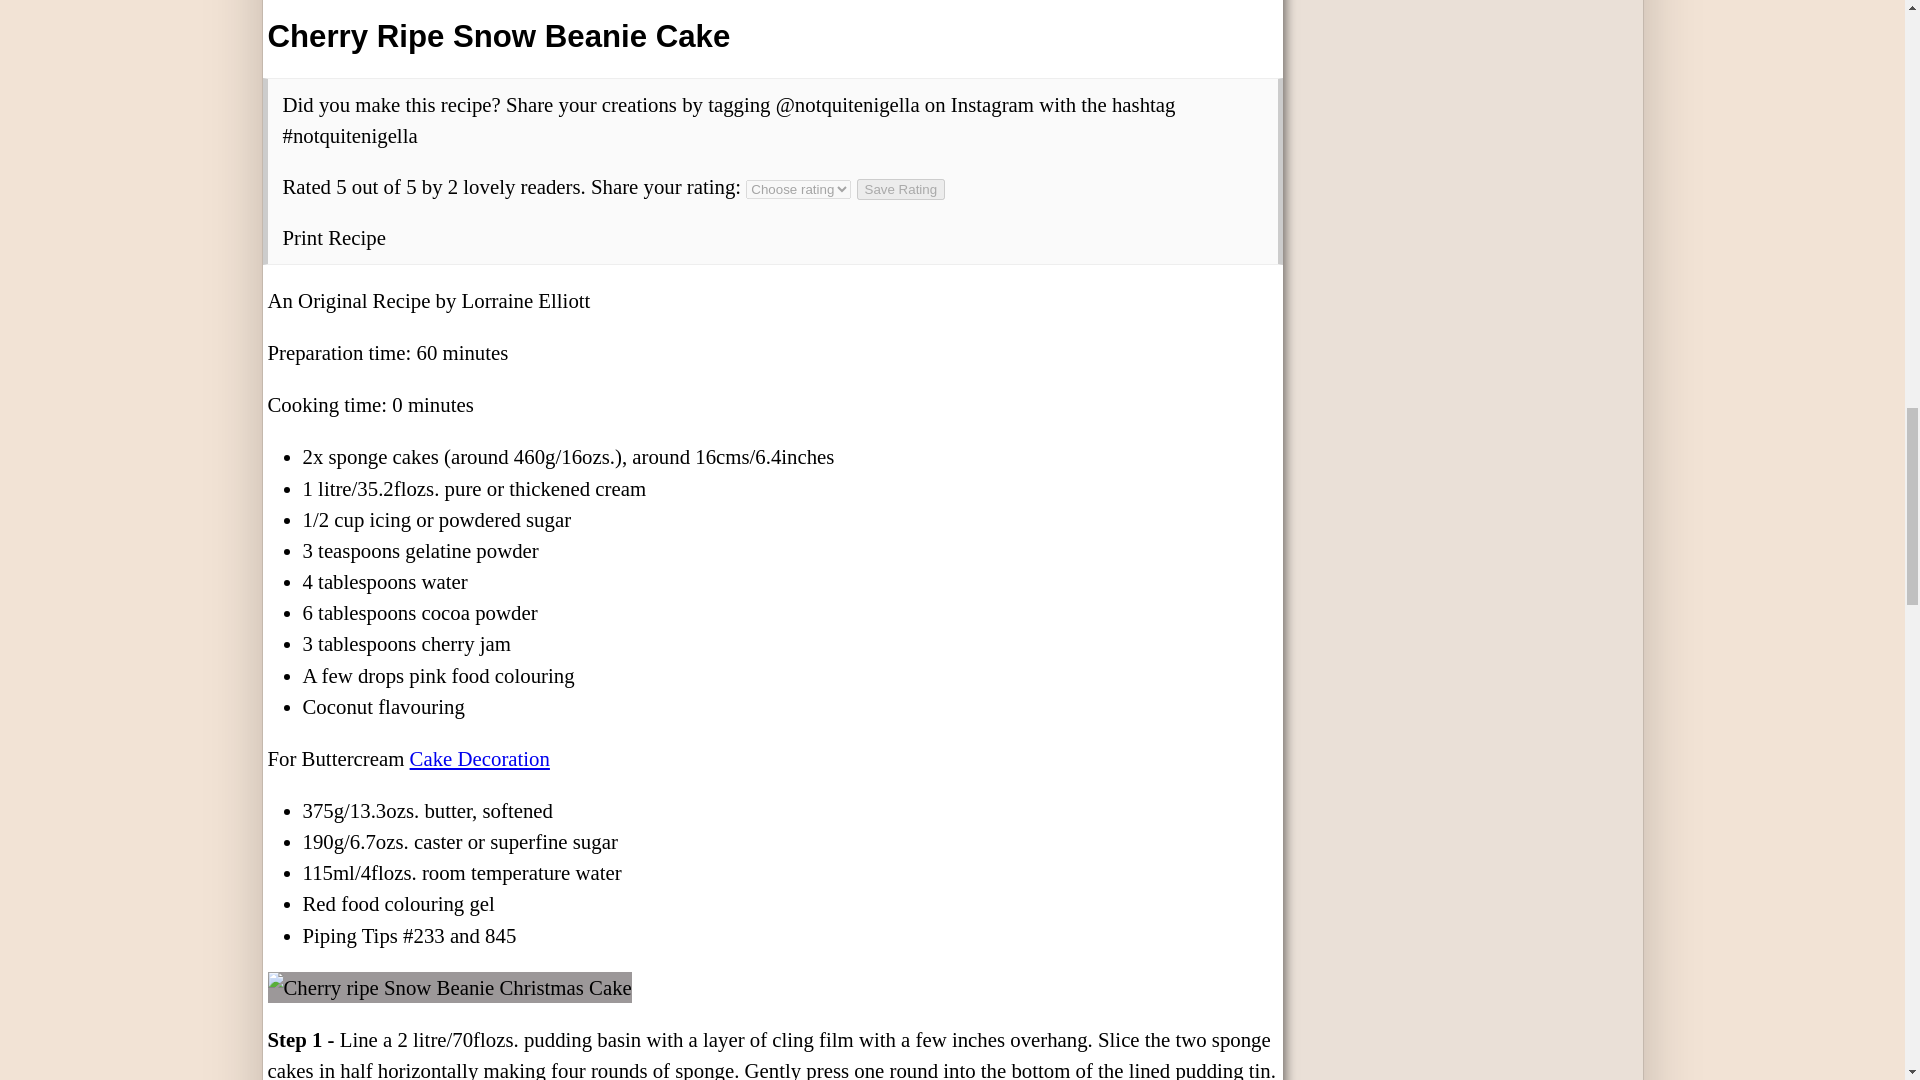  What do you see at coordinates (901, 189) in the screenshot?
I see `Save Rating` at bounding box center [901, 189].